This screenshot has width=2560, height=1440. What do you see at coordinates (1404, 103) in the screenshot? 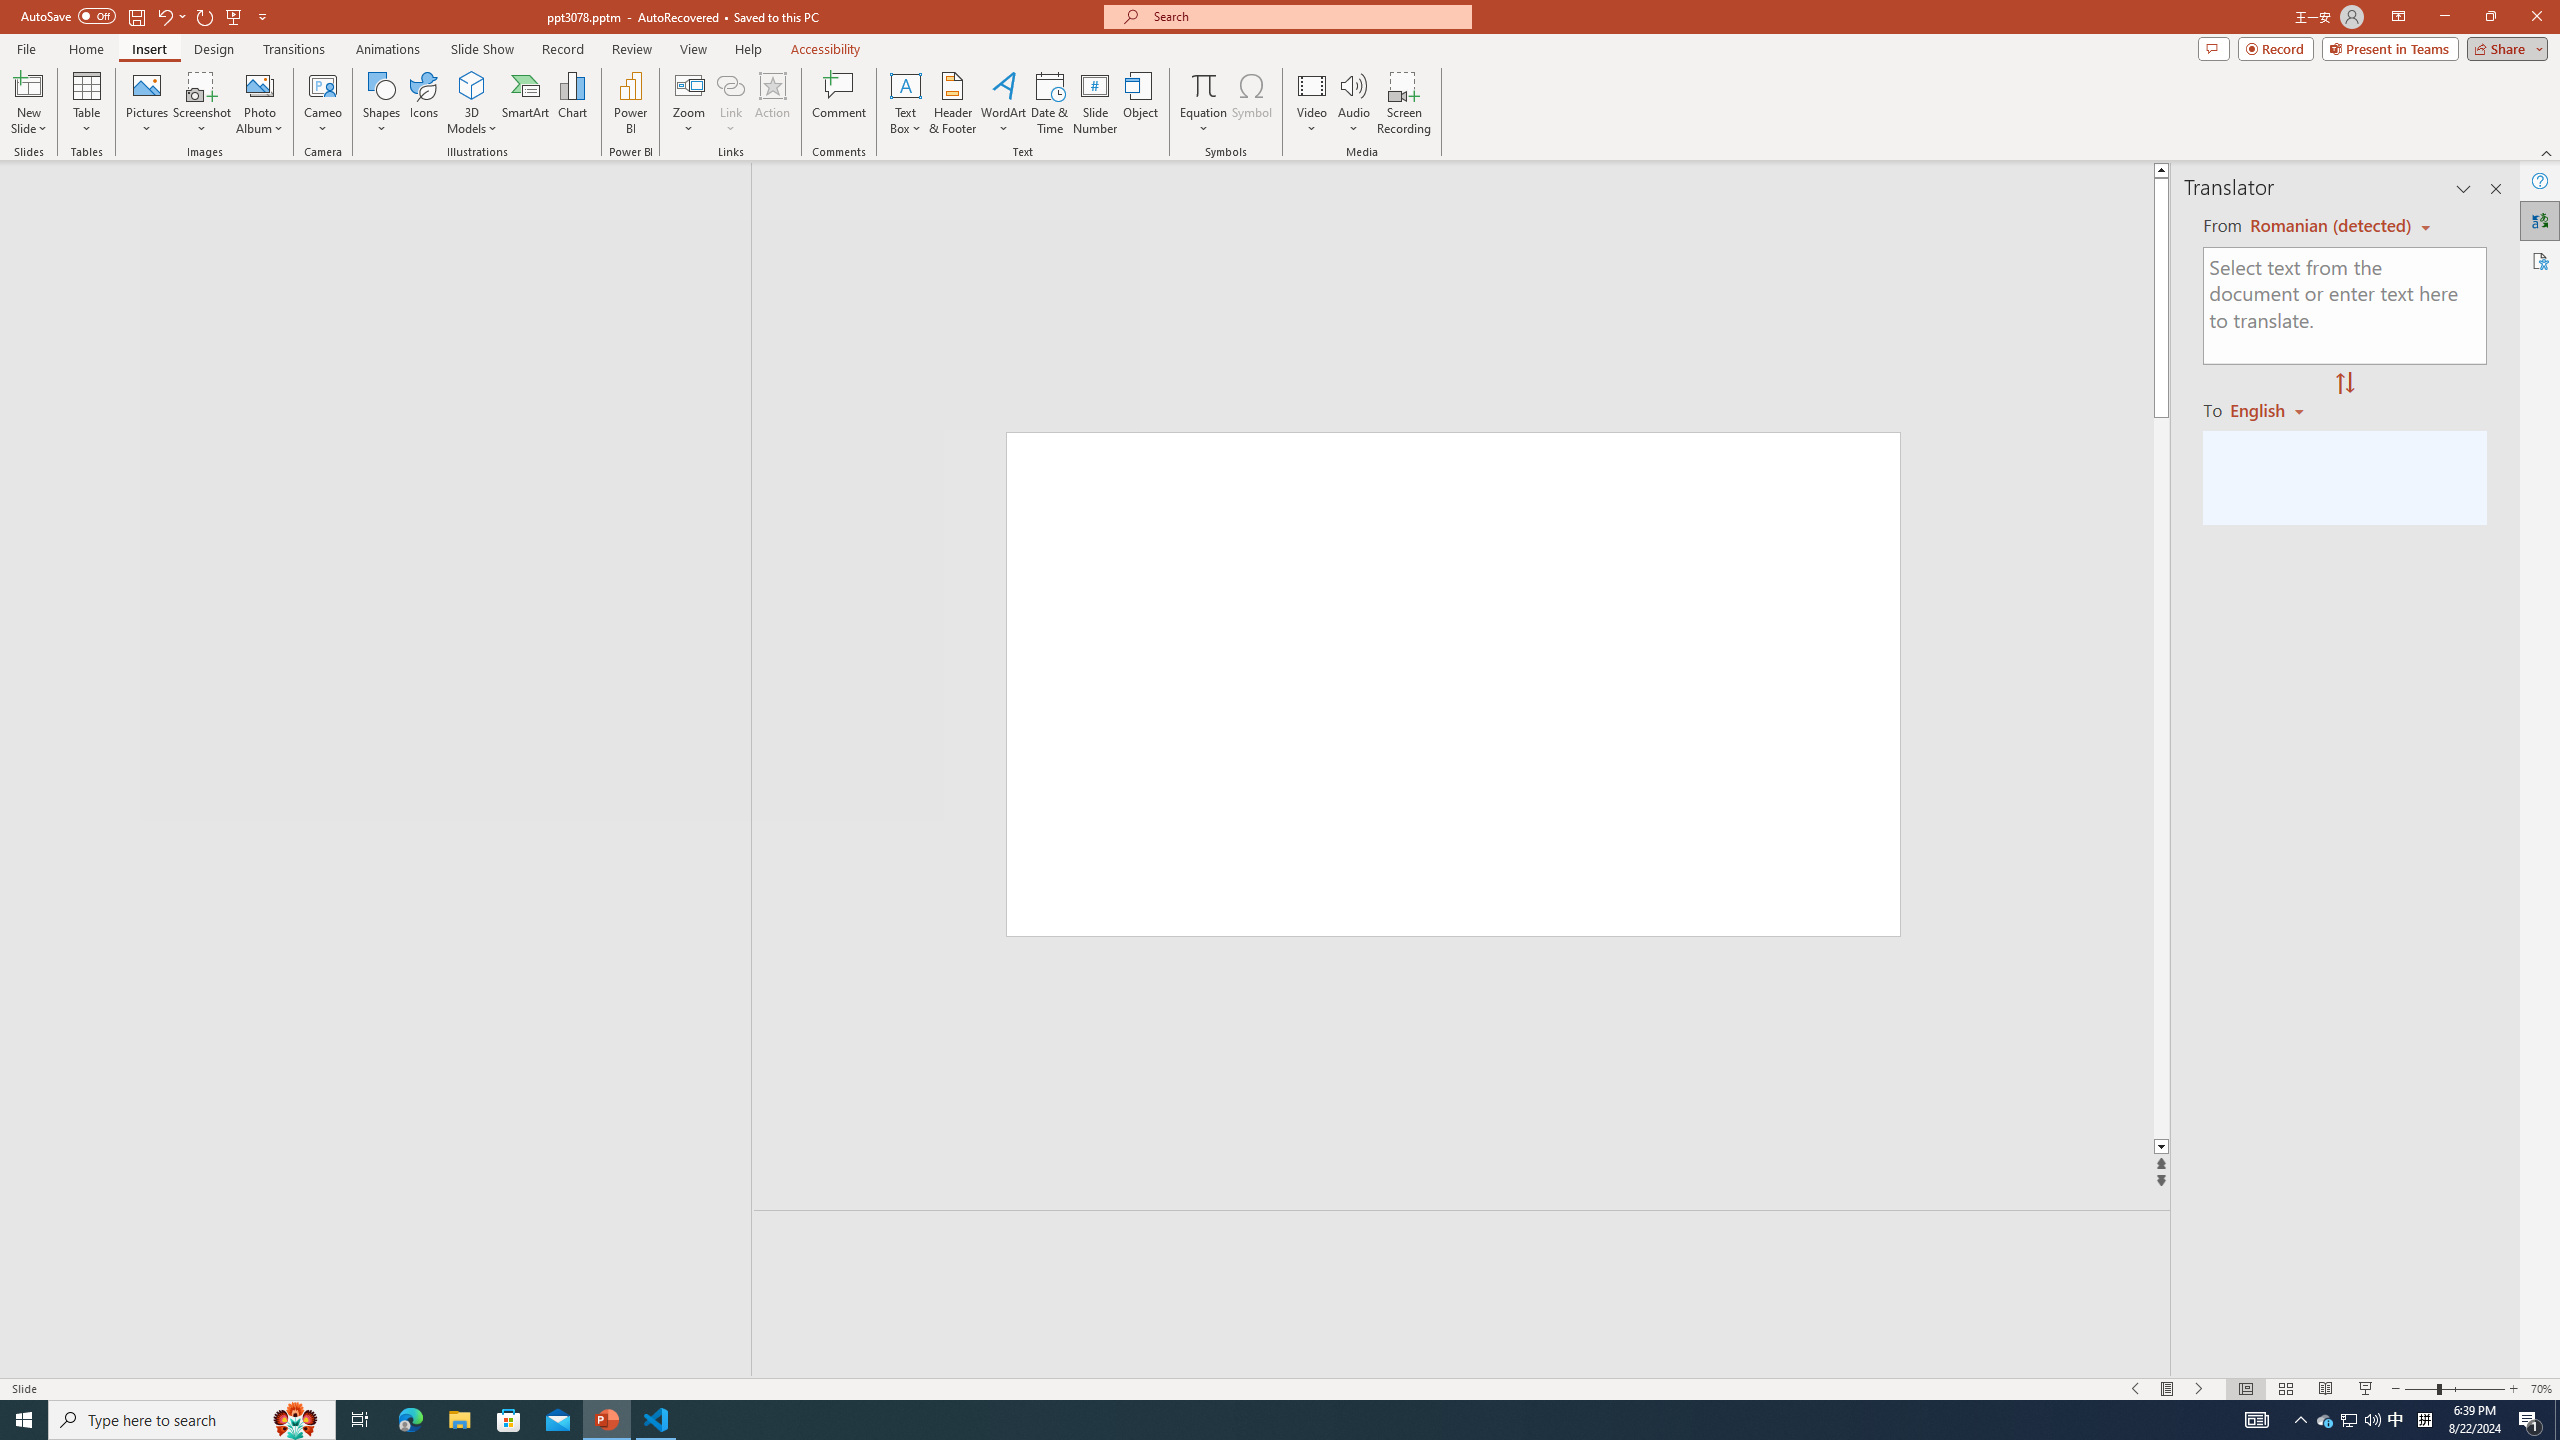
I see `Screen Recording...` at bounding box center [1404, 103].